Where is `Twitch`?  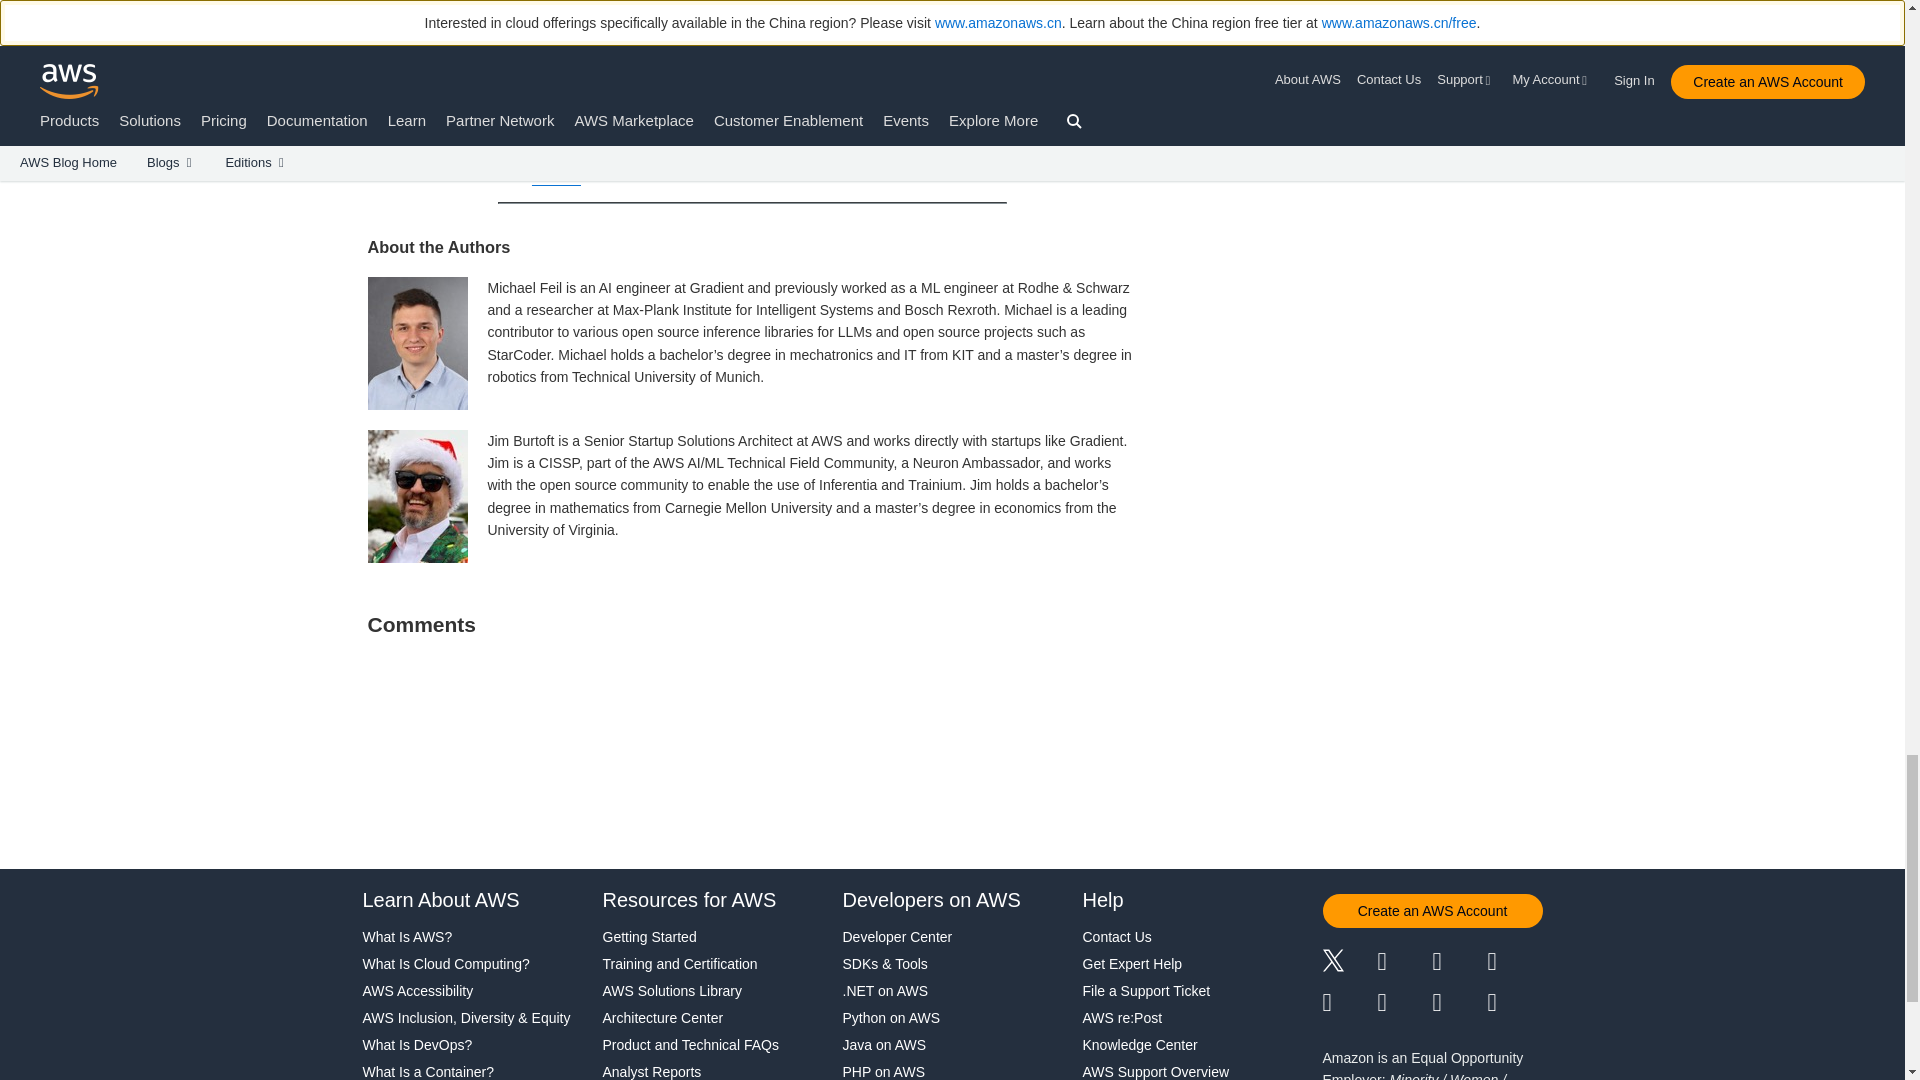
Twitch is located at coordinates (1349, 1003).